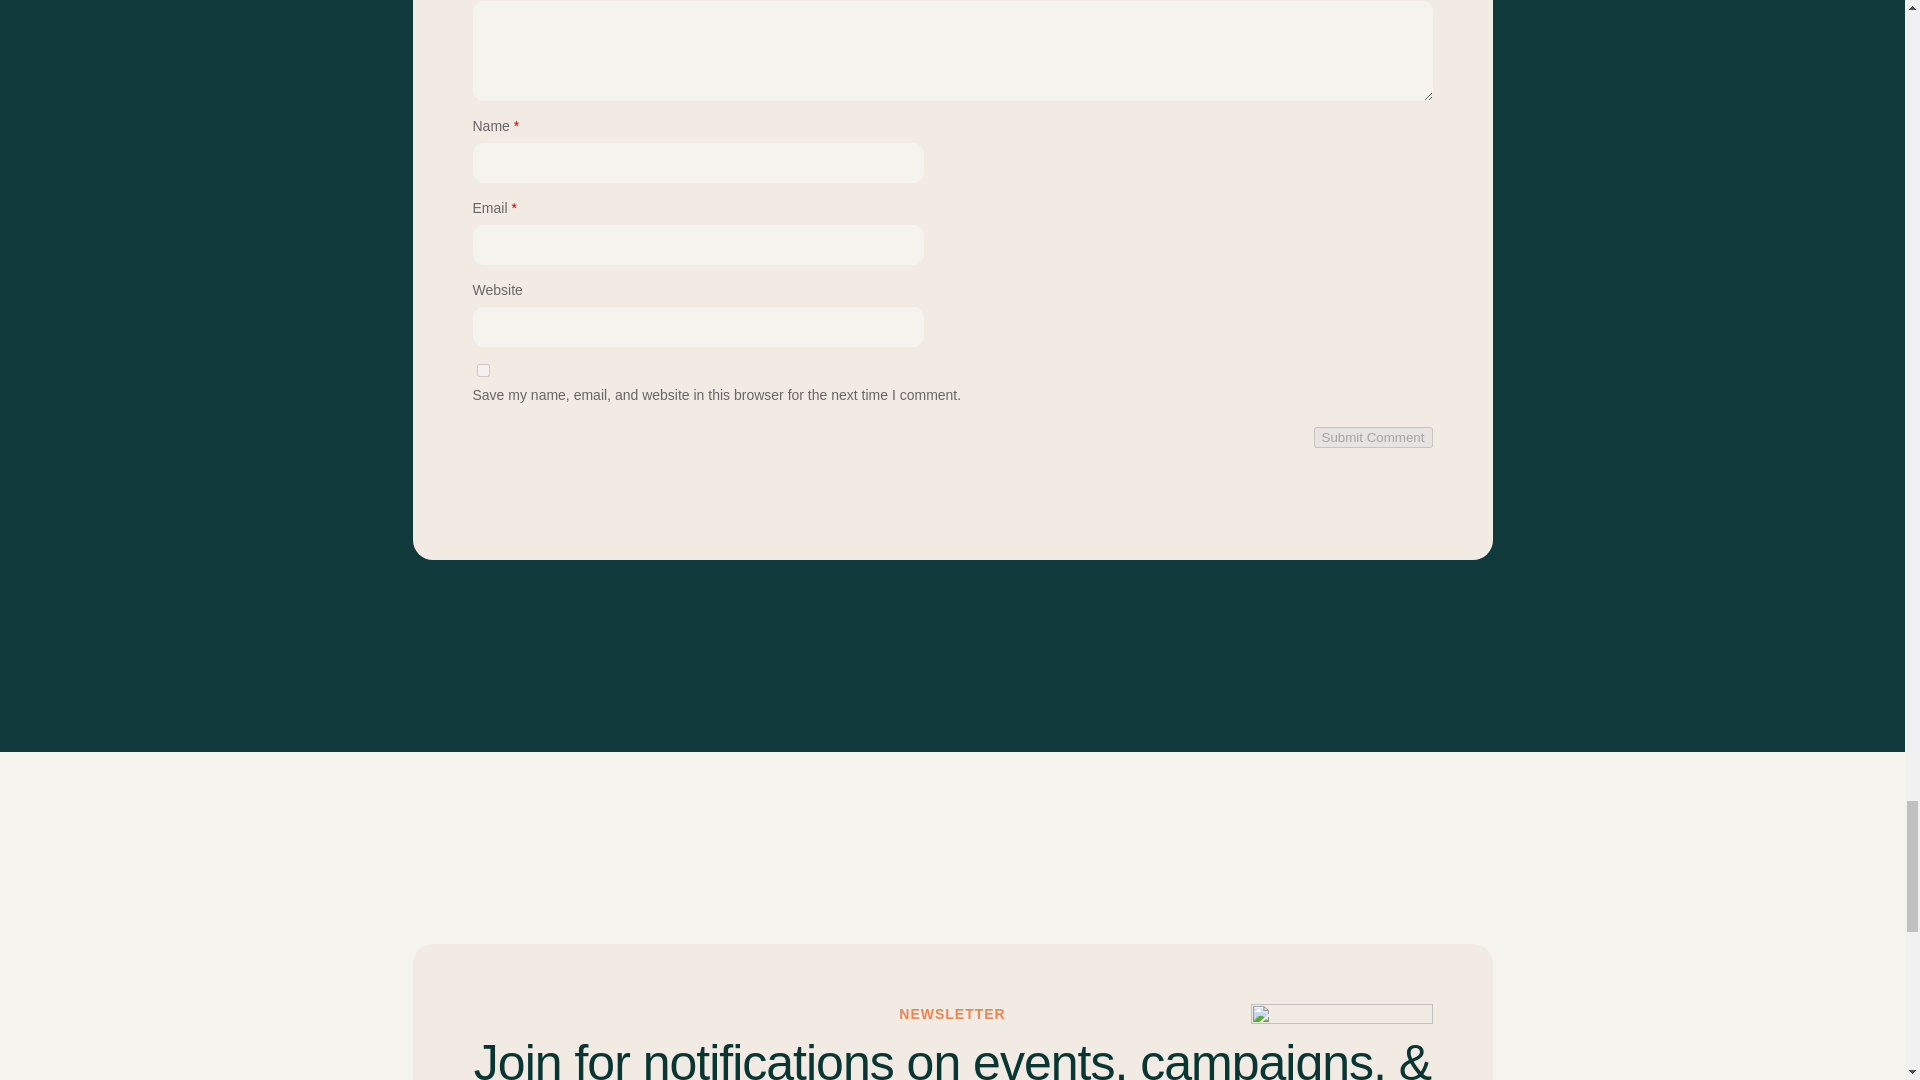  Describe the element at coordinates (1372, 437) in the screenshot. I see `Submit Comment` at that location.